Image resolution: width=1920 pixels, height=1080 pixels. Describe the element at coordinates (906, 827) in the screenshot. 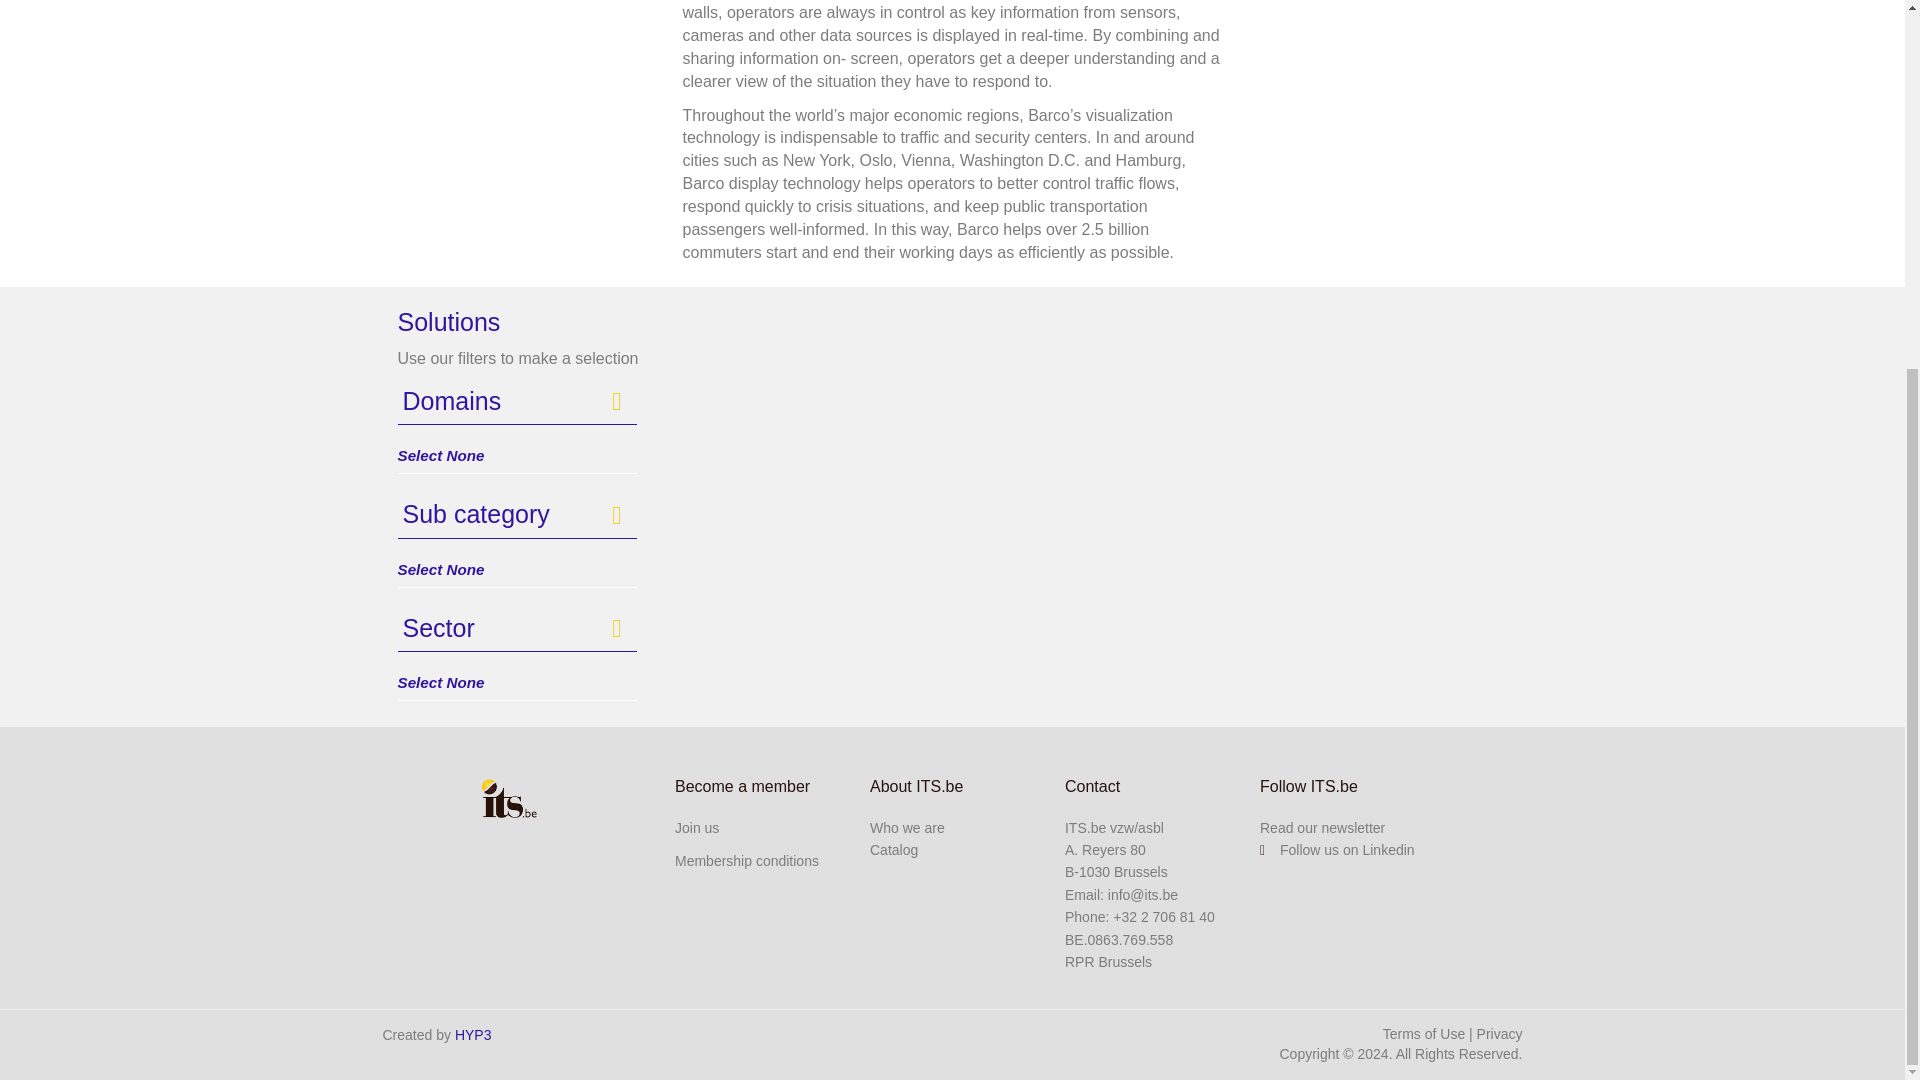

I see `Who we are` at that location.